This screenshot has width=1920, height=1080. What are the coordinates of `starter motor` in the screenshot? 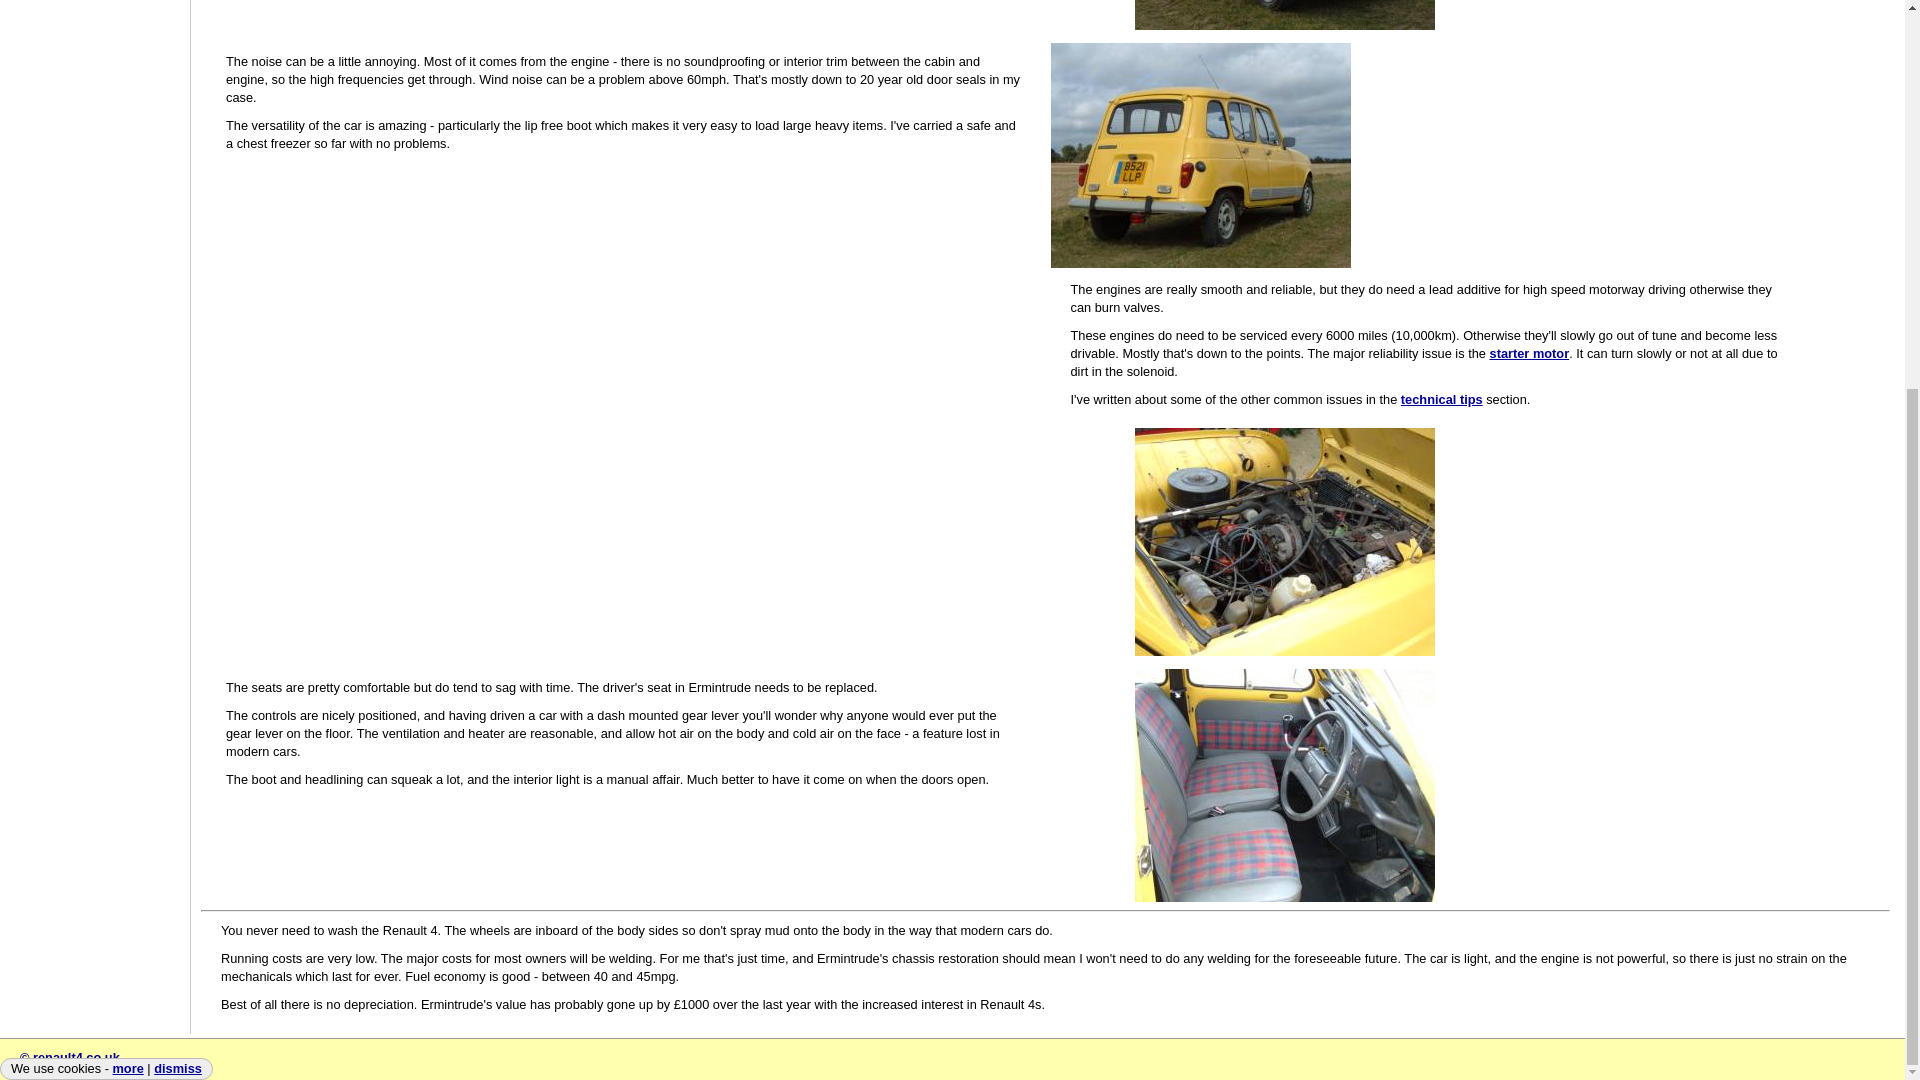 It's located at (1530, 352).